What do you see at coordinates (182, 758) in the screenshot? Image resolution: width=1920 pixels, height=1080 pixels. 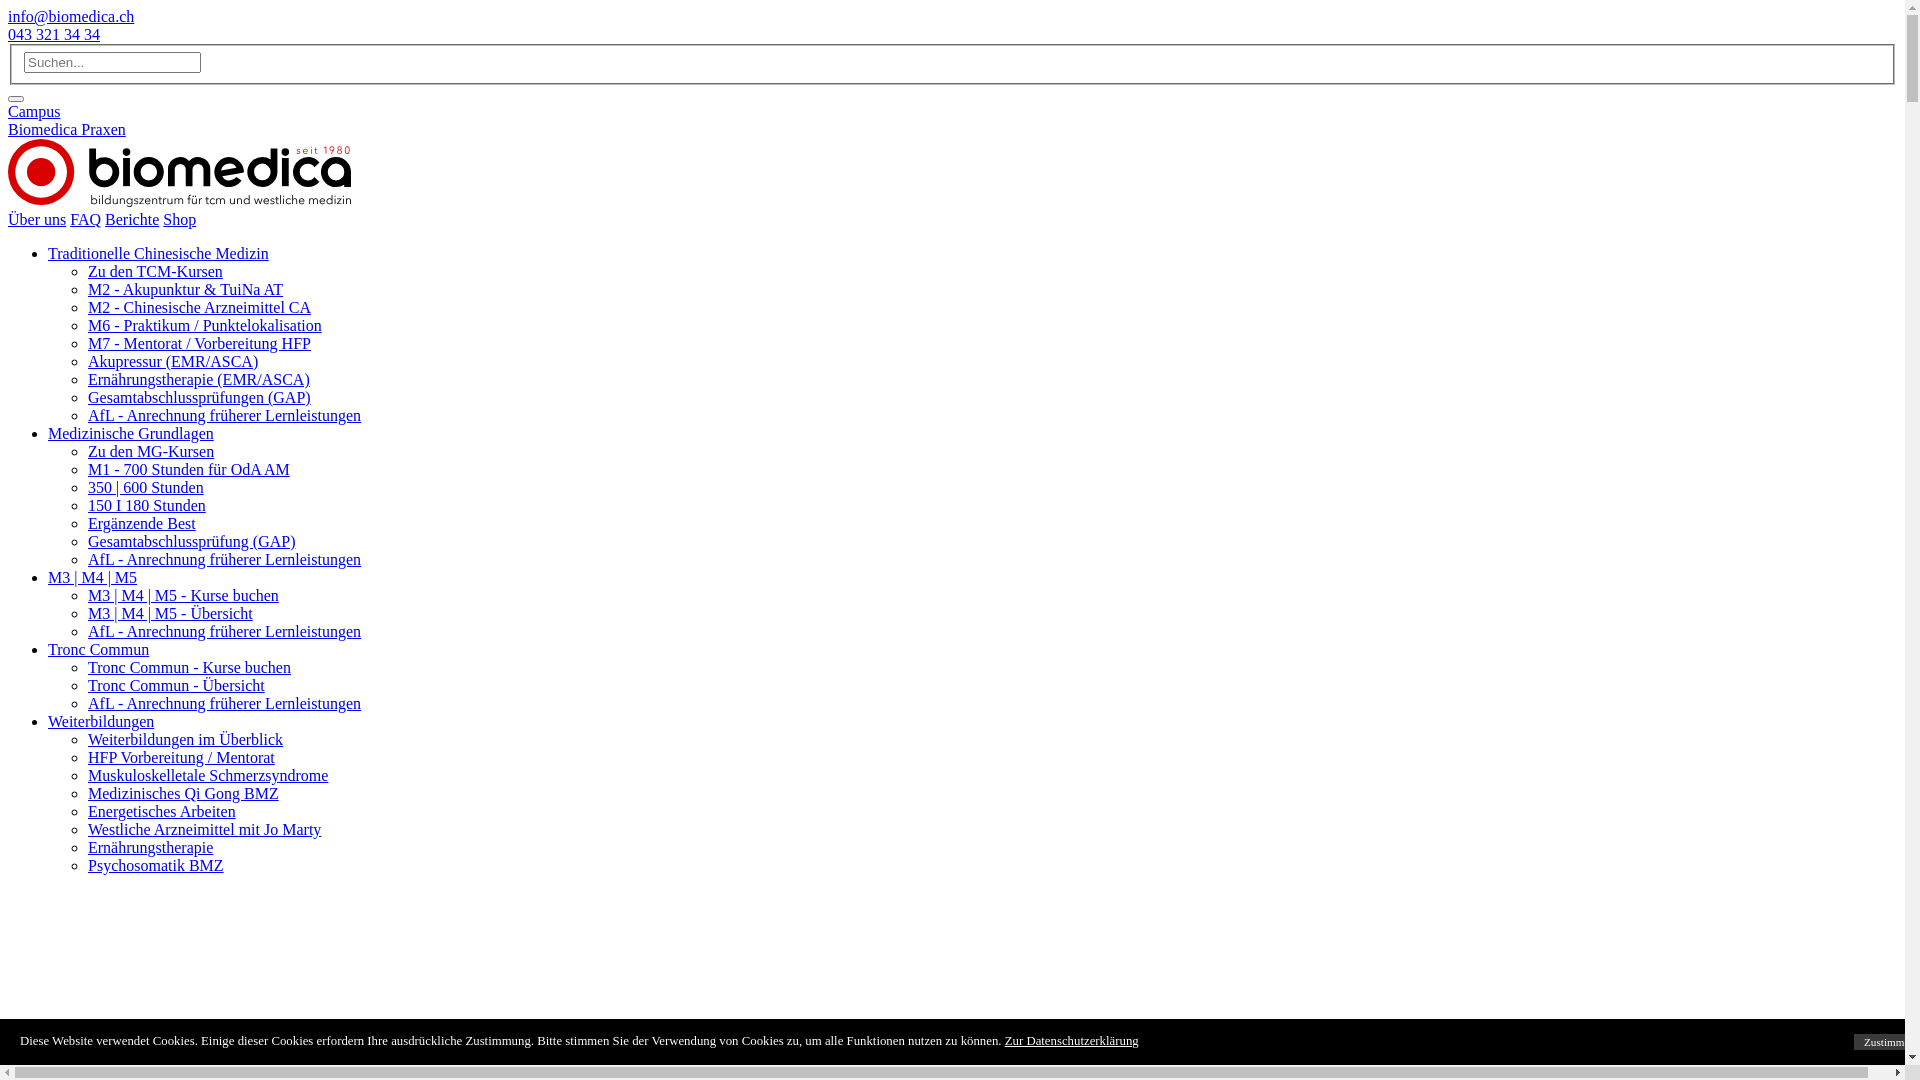 I see `HFP Vorbereitung / Mentorat` at bounding box center [182, 758].